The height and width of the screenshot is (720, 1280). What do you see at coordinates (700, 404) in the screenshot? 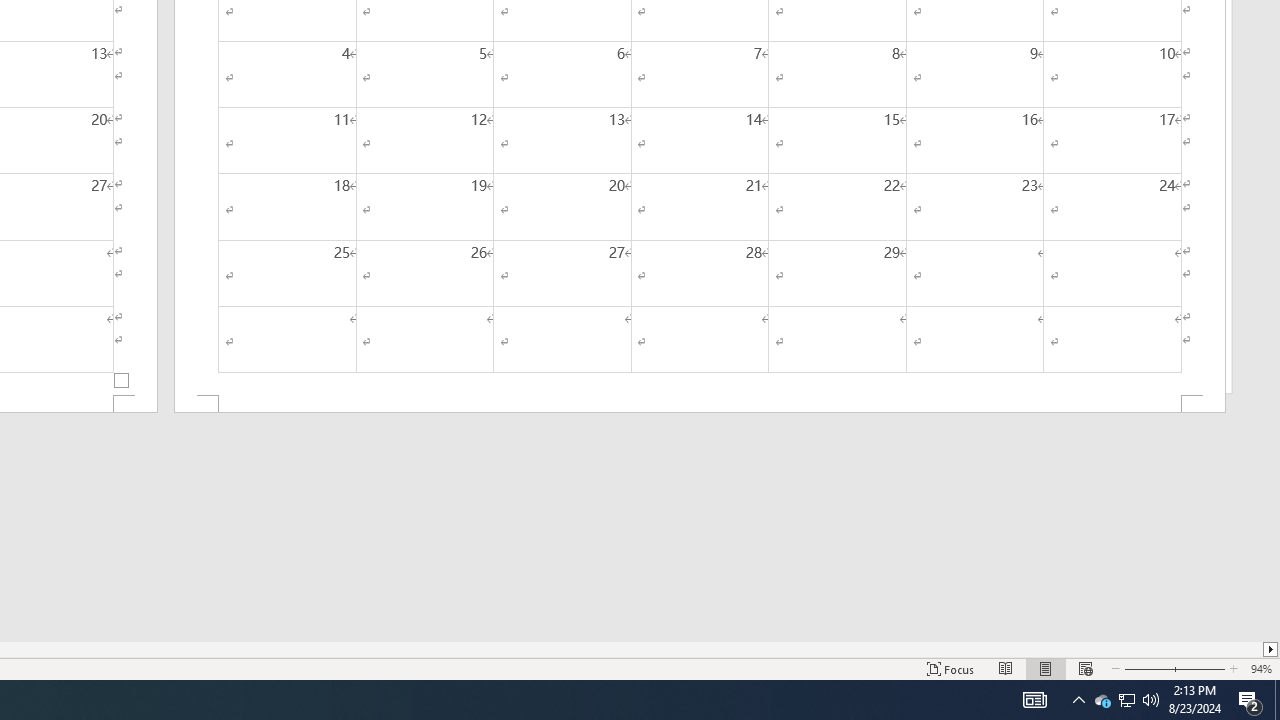
I see `Footer -Section 2-` at bounding box center [700, 404].